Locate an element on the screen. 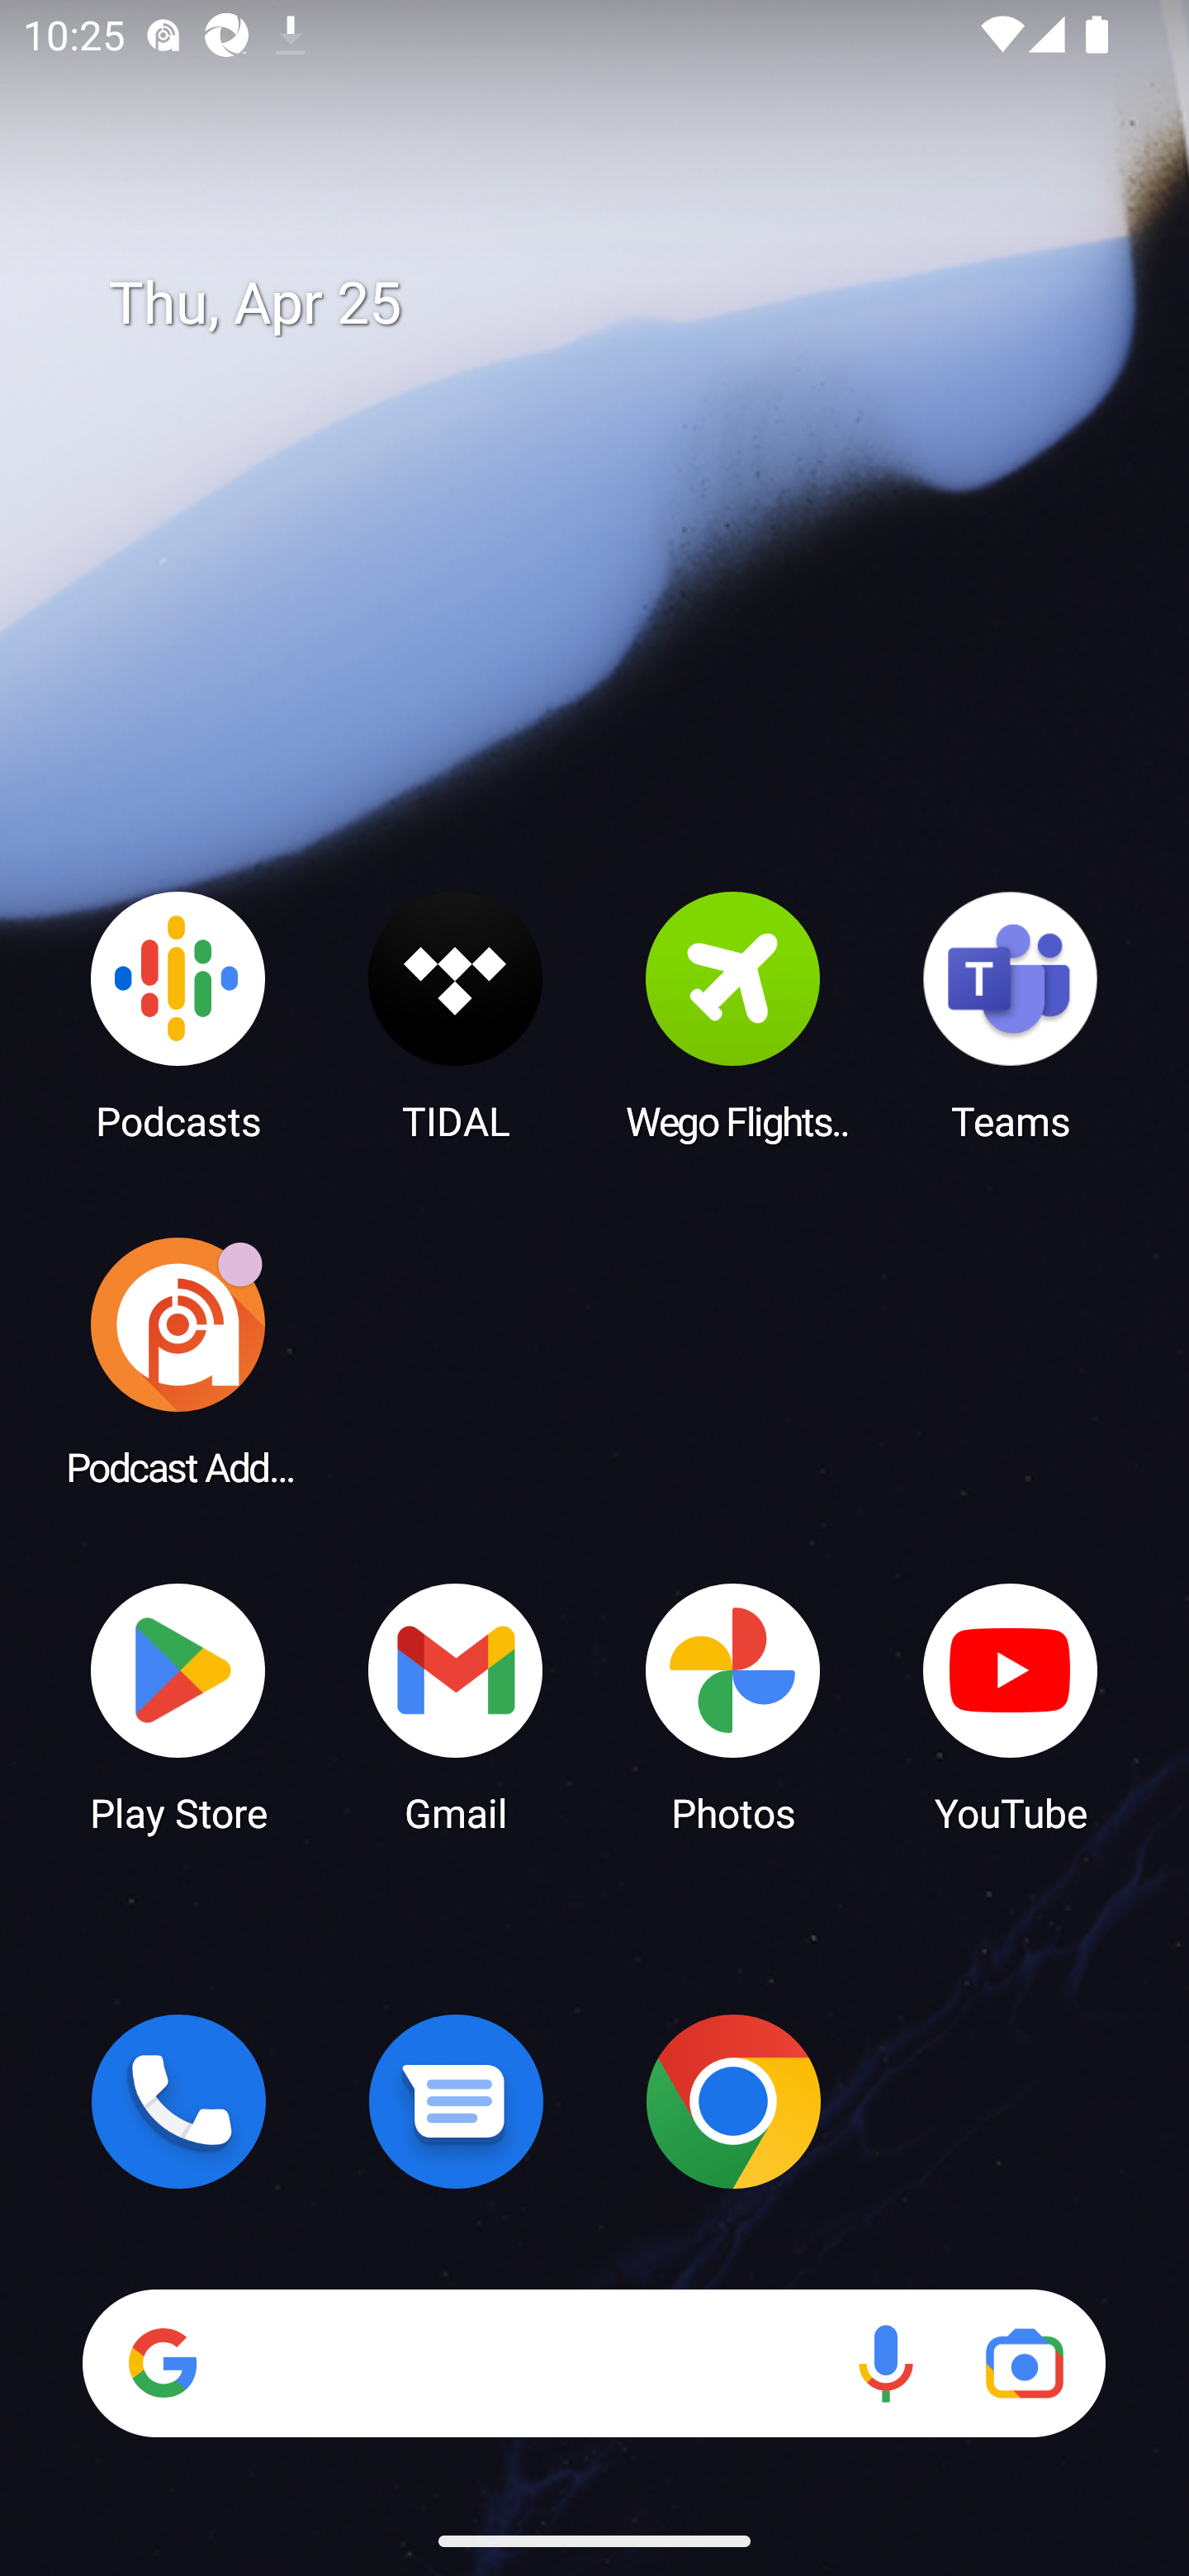 The width and height of the screenshot is (1189, 2576). Search Voice search Google Lens is located at coordinates (594, 2363).